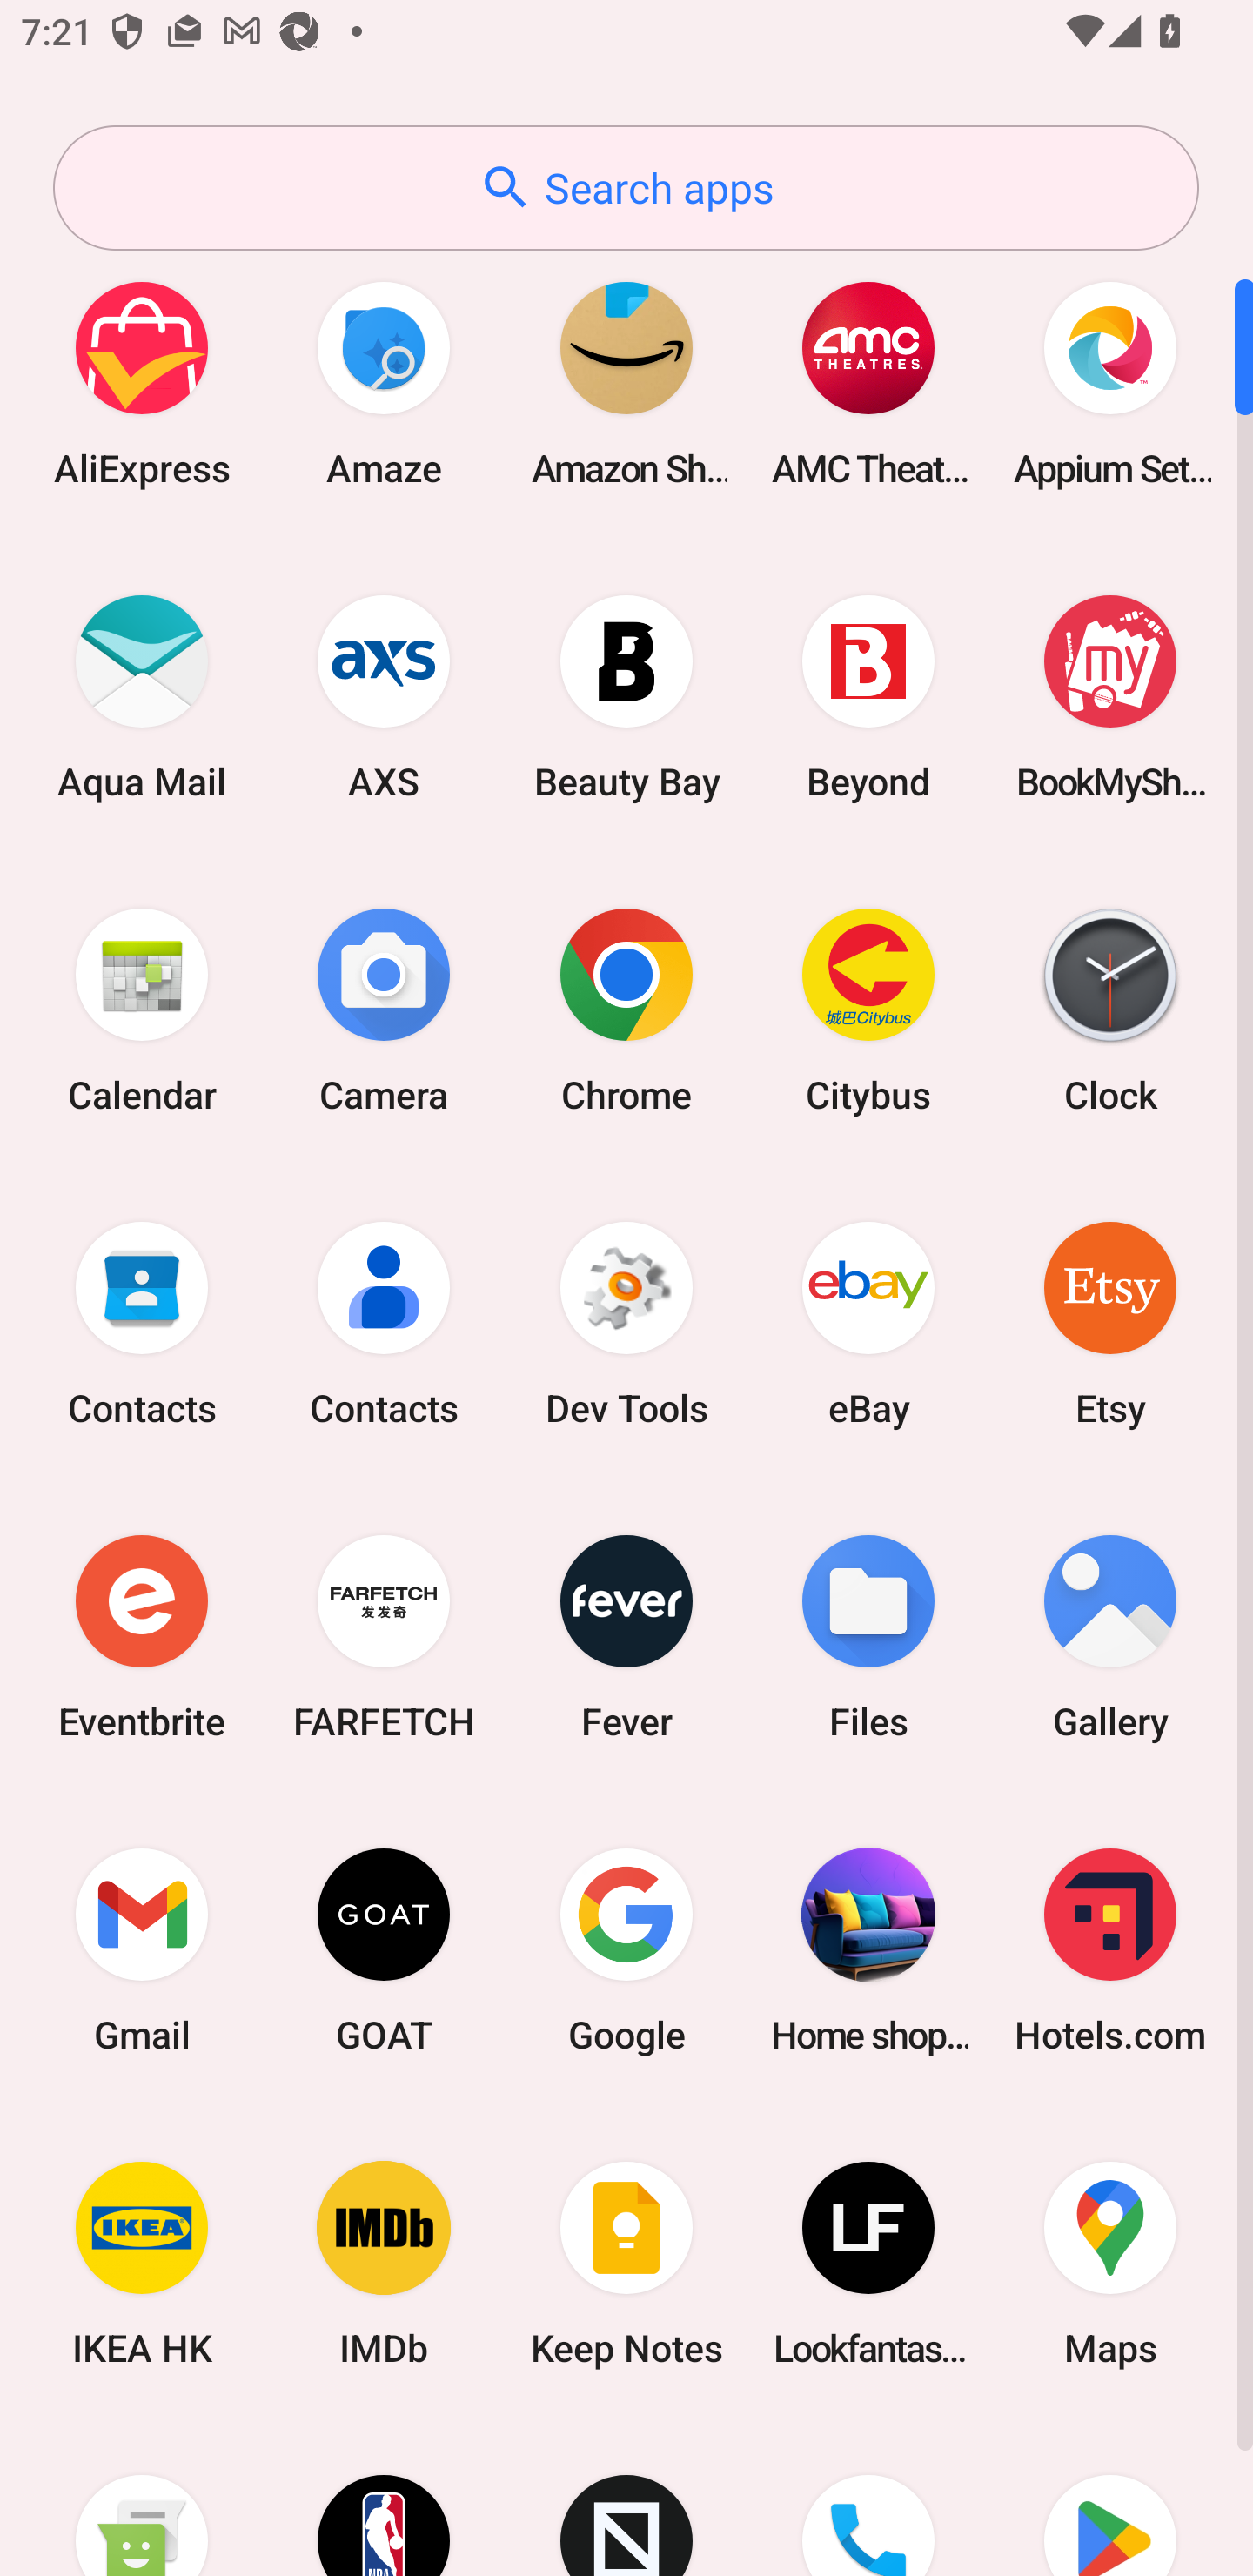  I want to click on Camera, so click(384, 1010).